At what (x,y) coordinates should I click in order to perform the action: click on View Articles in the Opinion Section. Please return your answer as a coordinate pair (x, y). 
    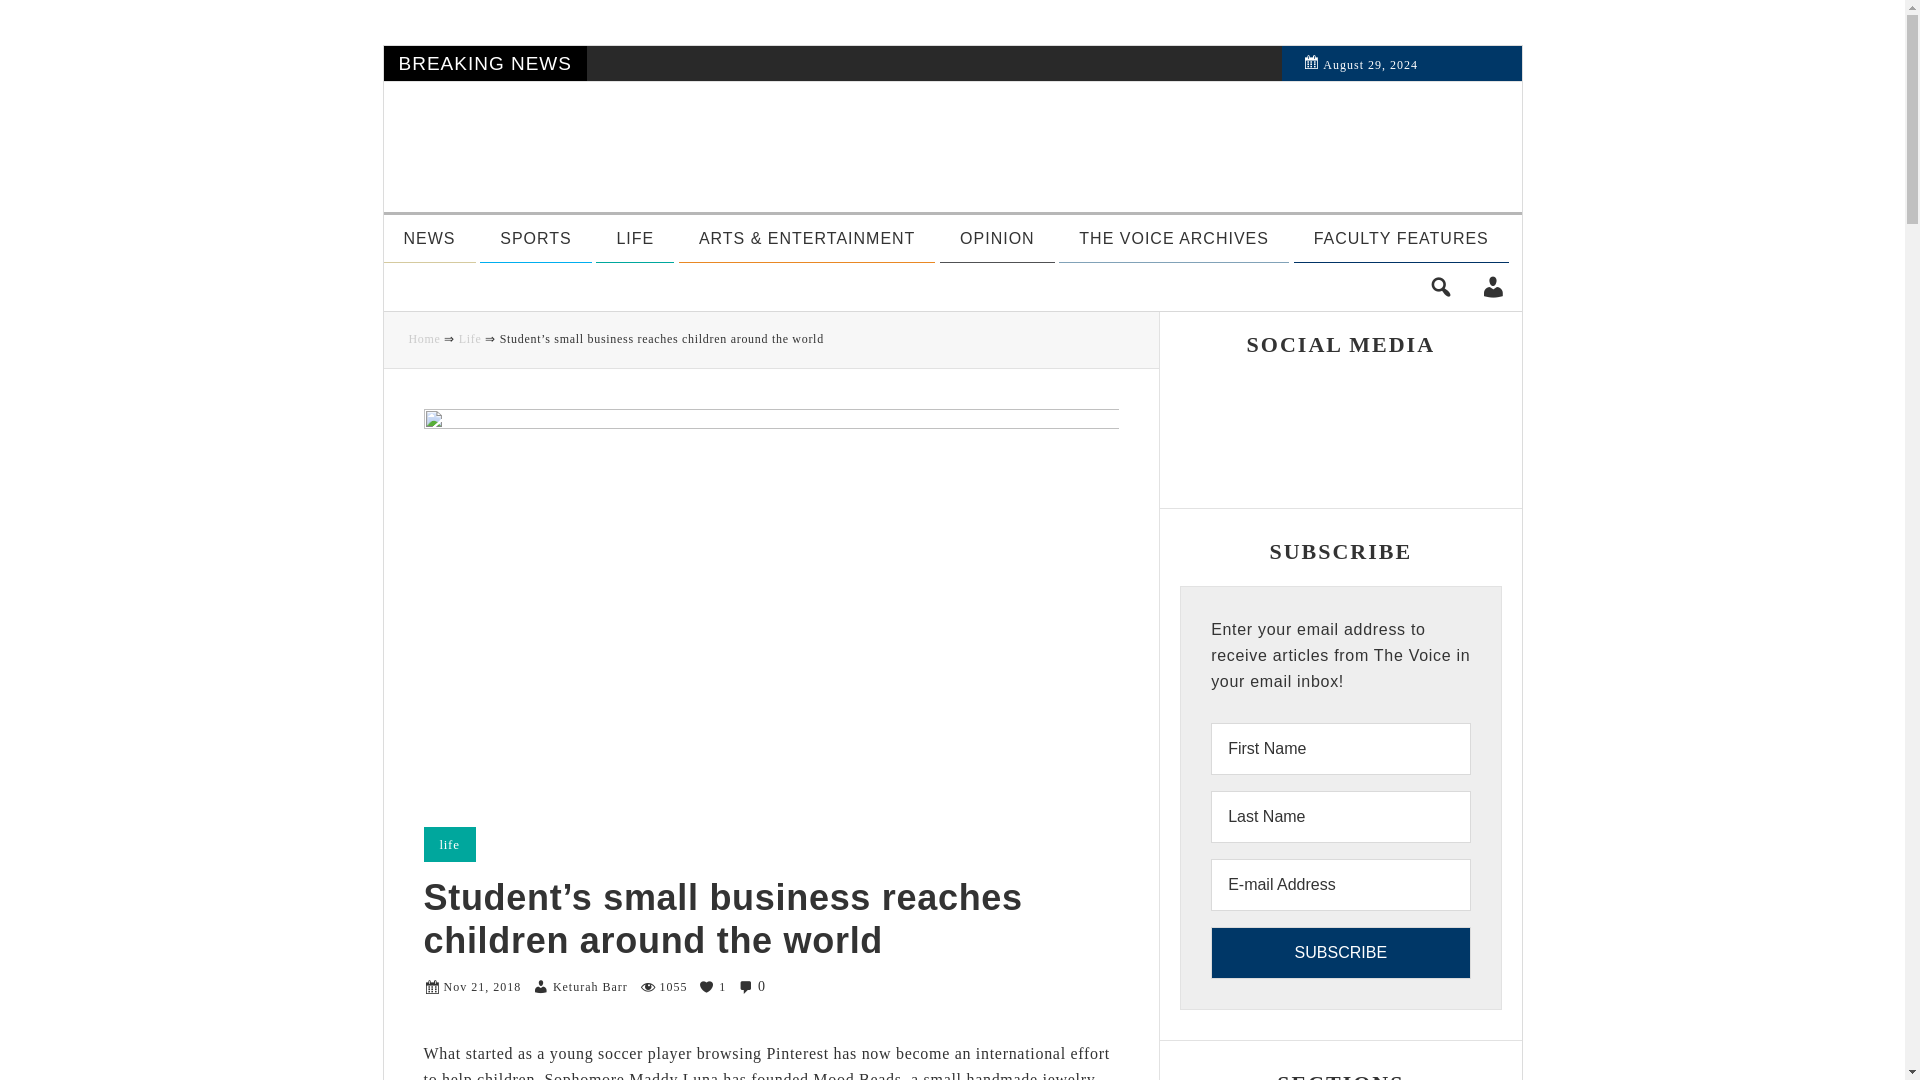
    Looking at the image, I should click on (997, 238).